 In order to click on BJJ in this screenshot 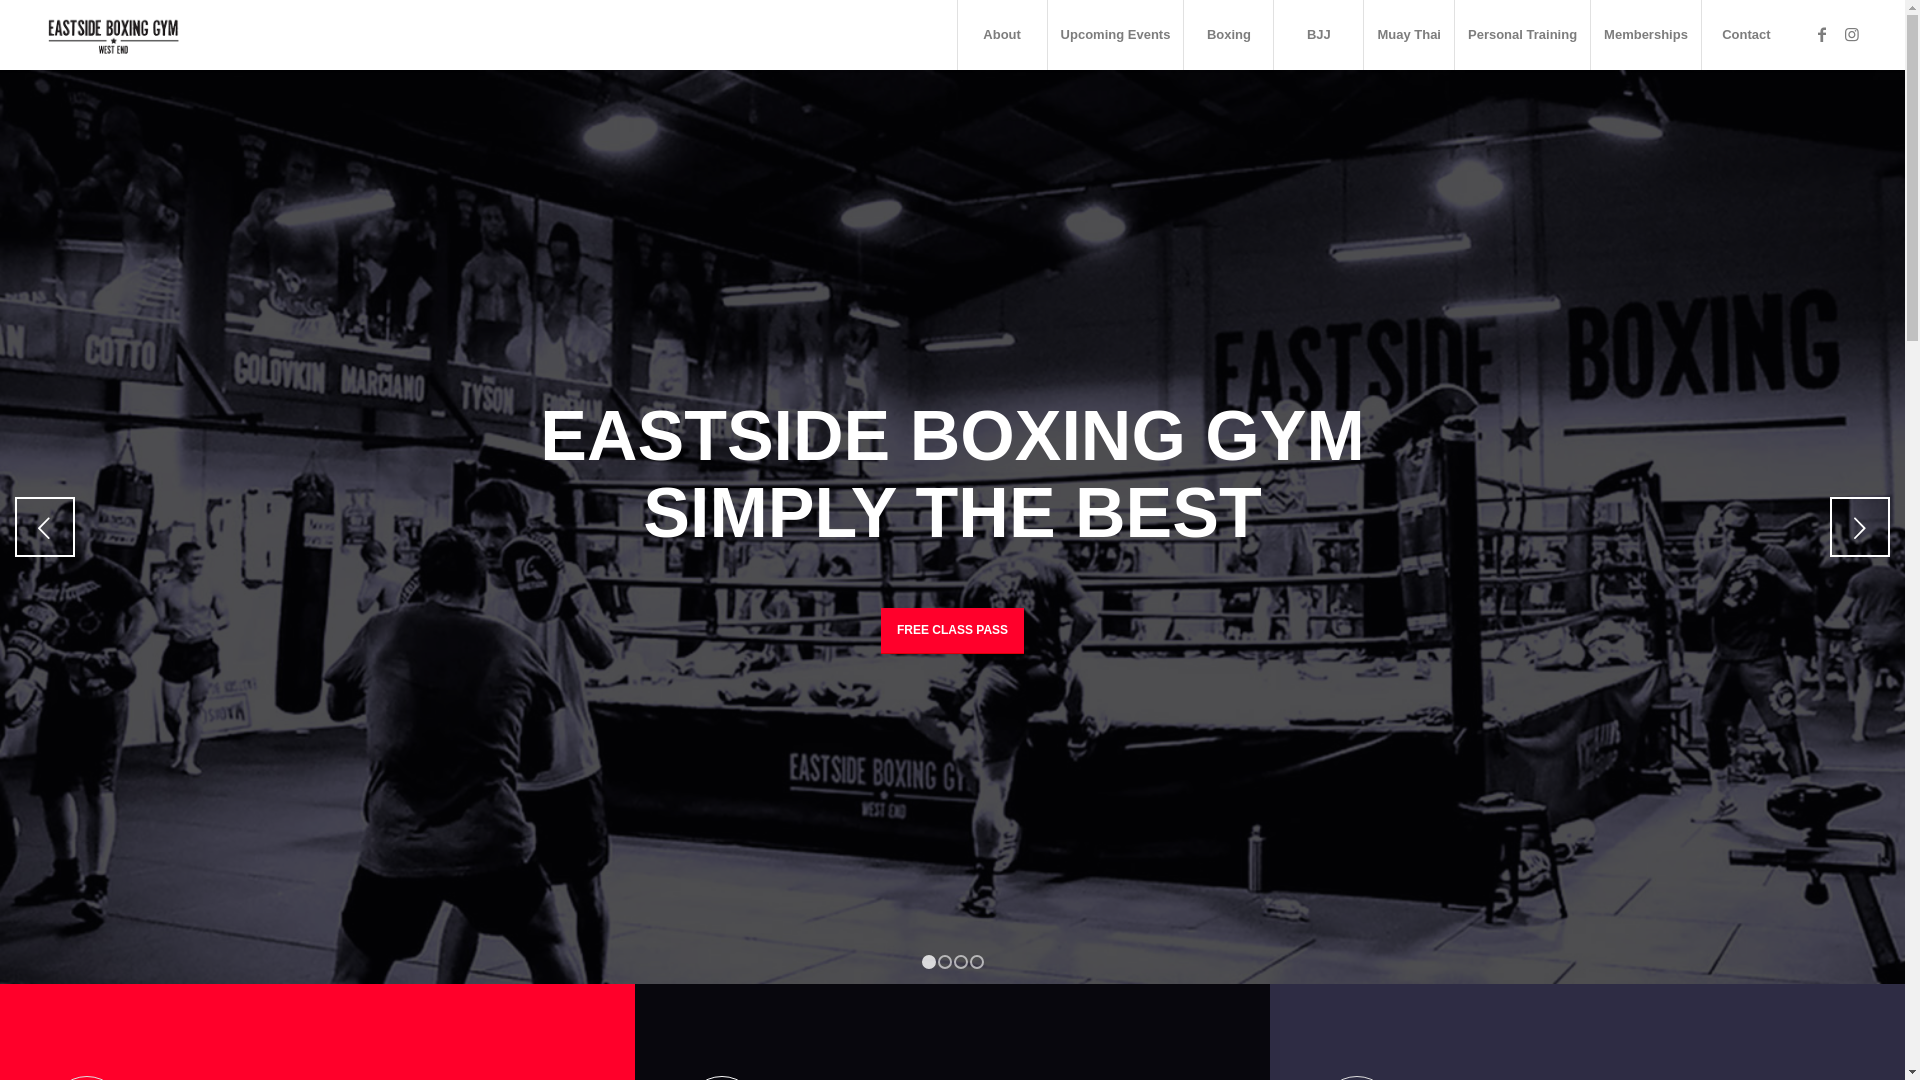, I will do `click(1318, 35)`.